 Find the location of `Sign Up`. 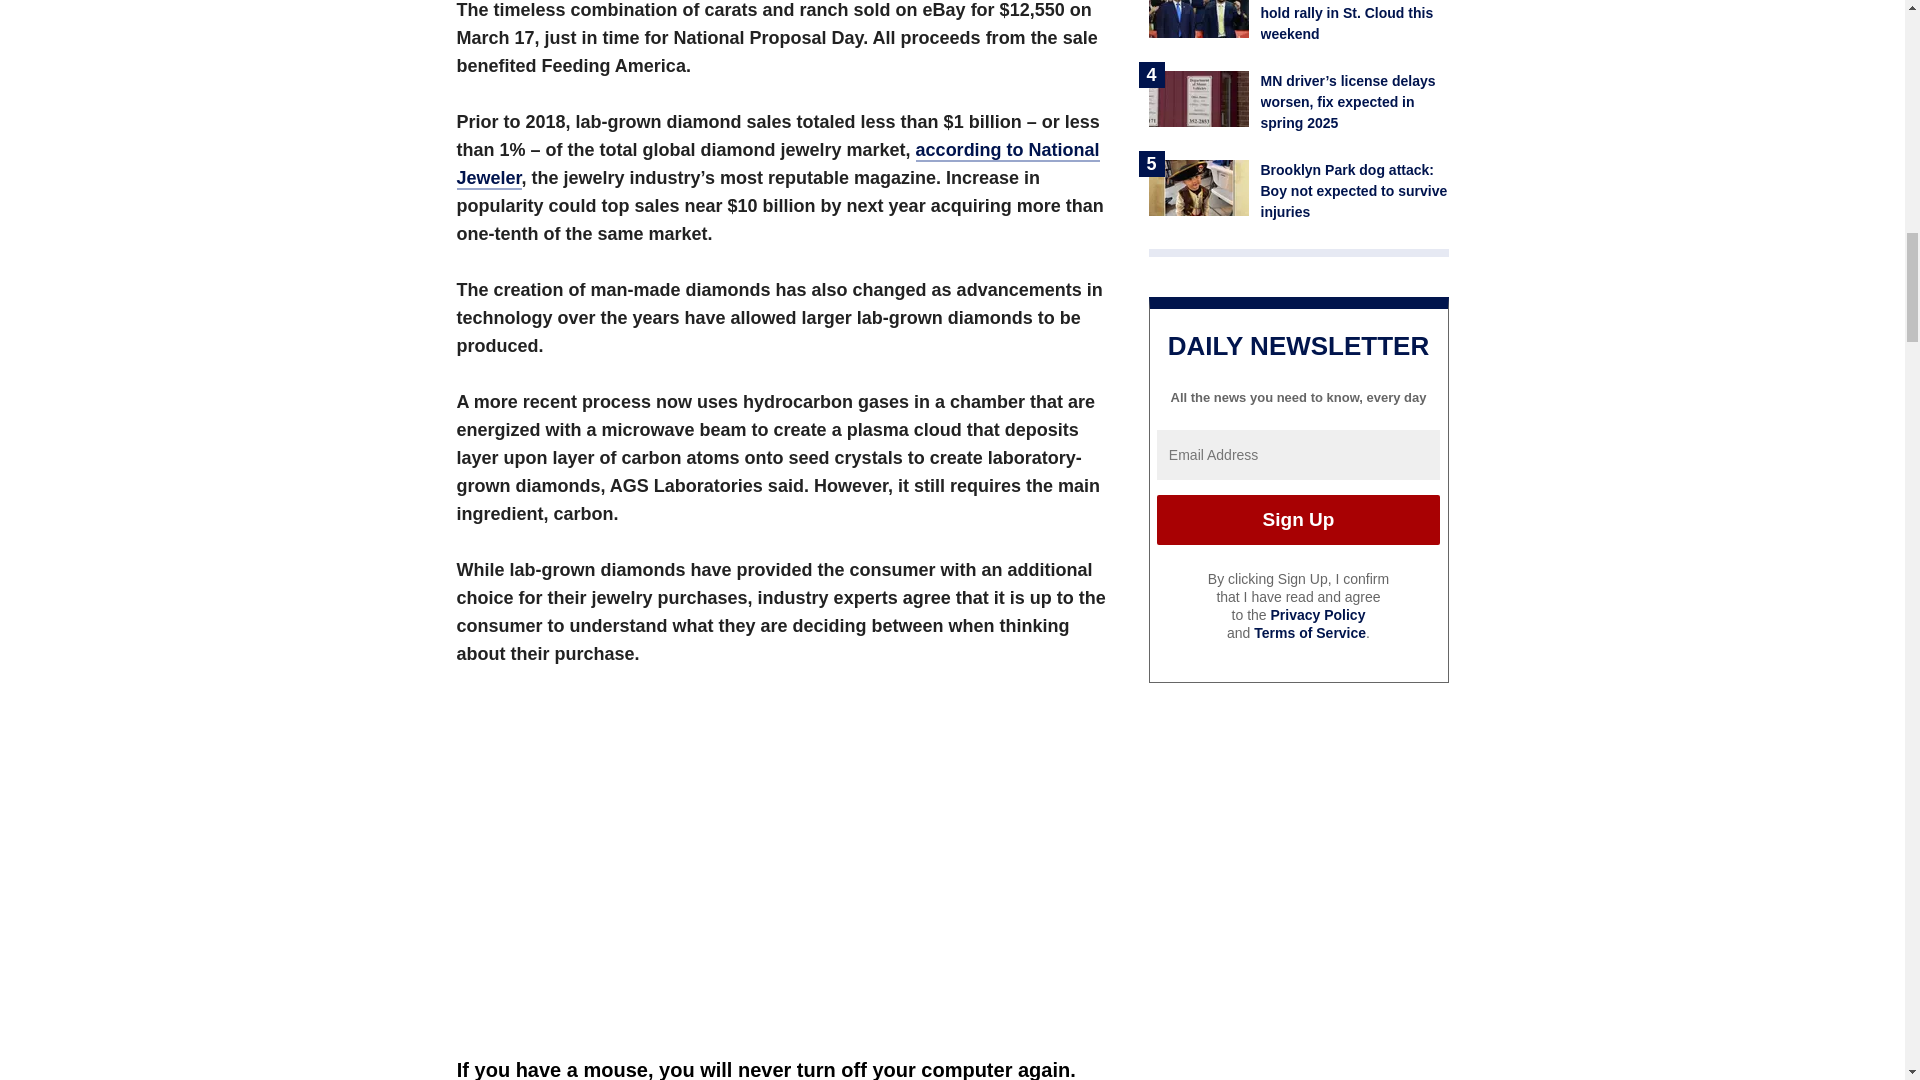

Sign Up is located at coordinates (1298, 520).